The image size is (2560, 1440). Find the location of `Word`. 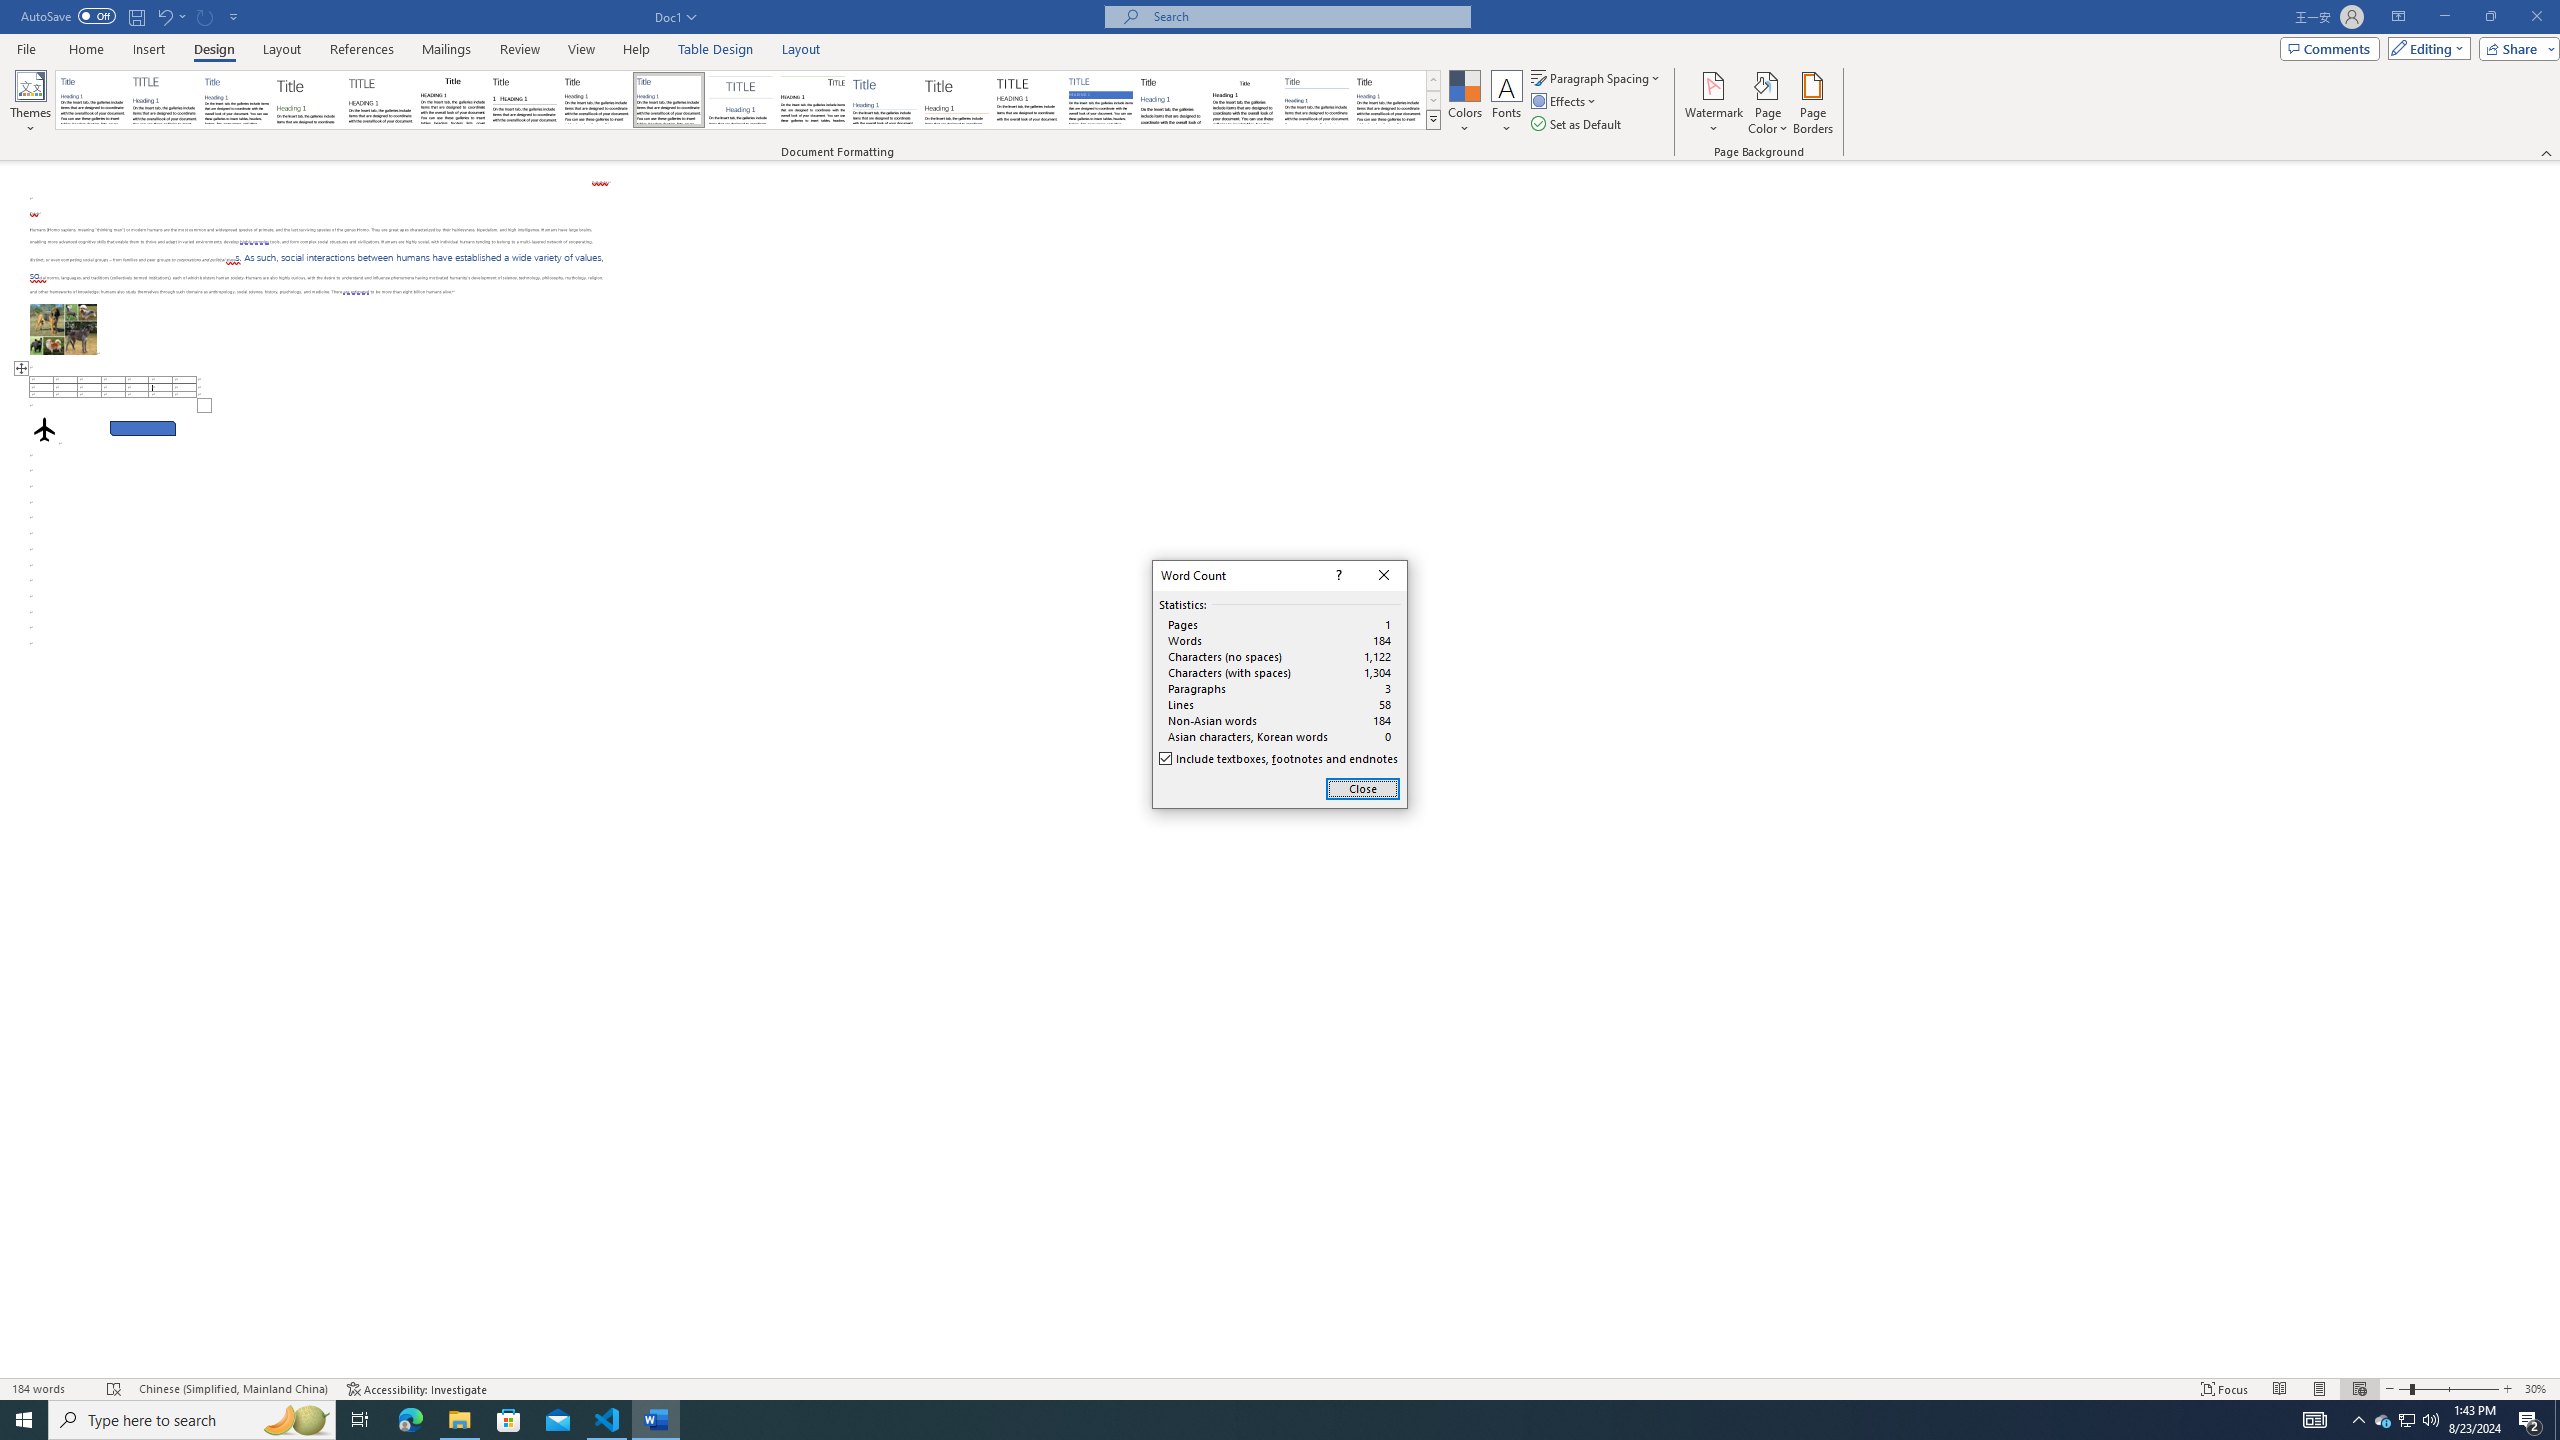

Word is located at coordinates (2425, 48).